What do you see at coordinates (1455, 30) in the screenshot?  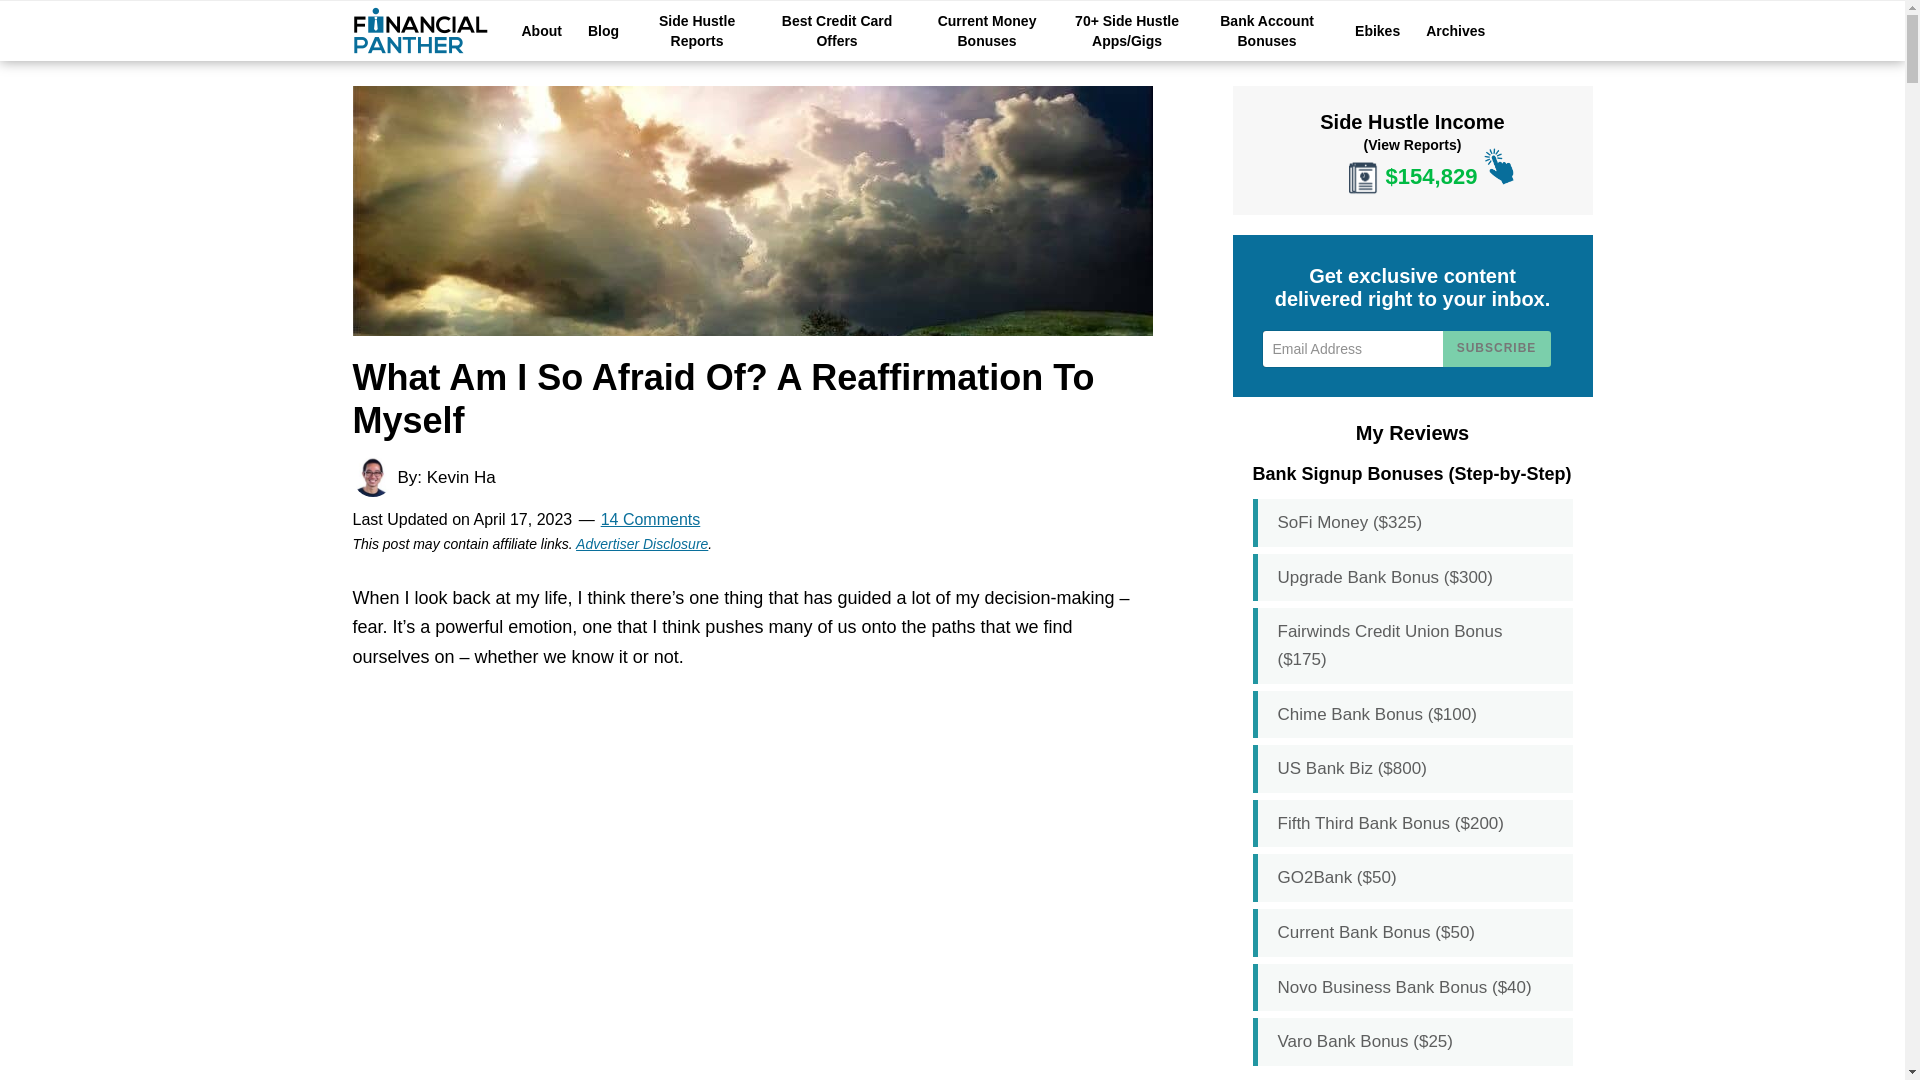 I see `Archives` at bounding box center [1455, 30].